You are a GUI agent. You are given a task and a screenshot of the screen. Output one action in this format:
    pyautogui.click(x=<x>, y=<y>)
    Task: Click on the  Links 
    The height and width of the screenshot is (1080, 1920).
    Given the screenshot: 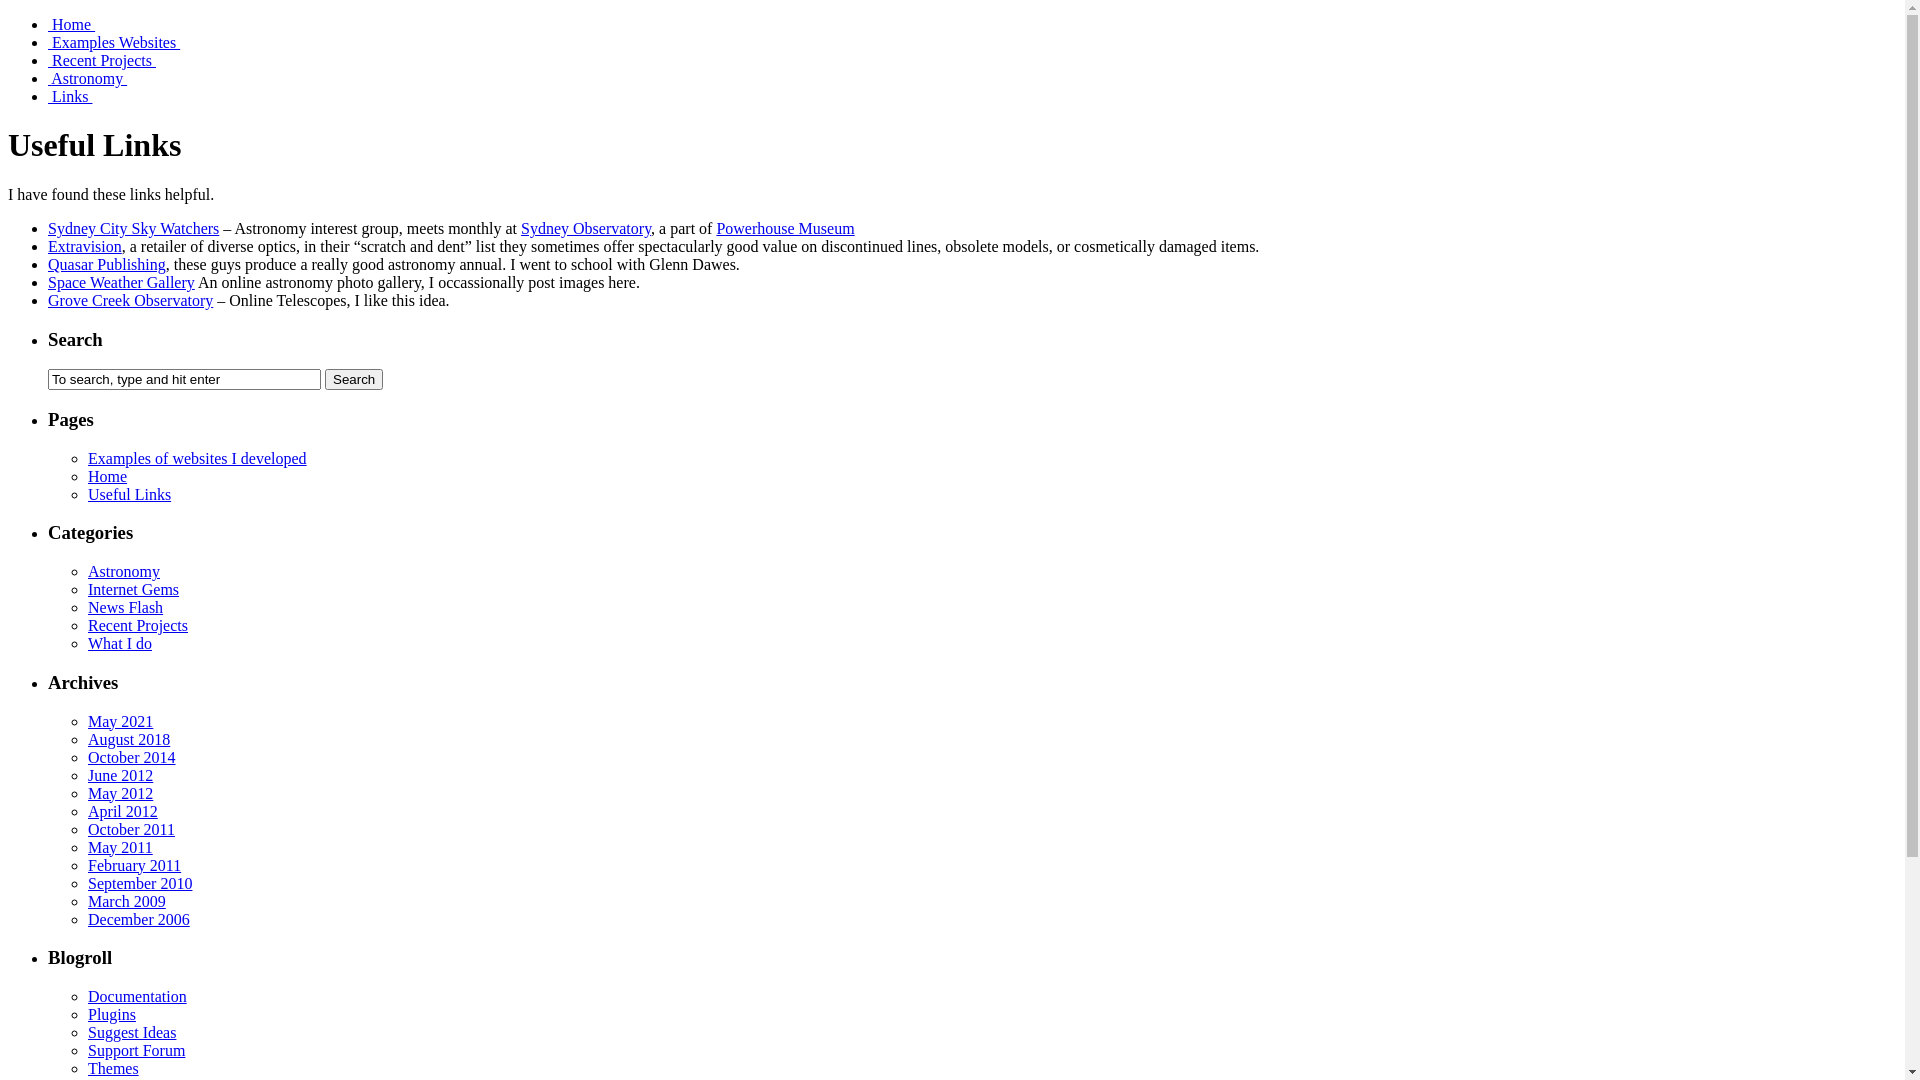 What is the action you would take?
    pyautogui.click(x=70, y=96)
    